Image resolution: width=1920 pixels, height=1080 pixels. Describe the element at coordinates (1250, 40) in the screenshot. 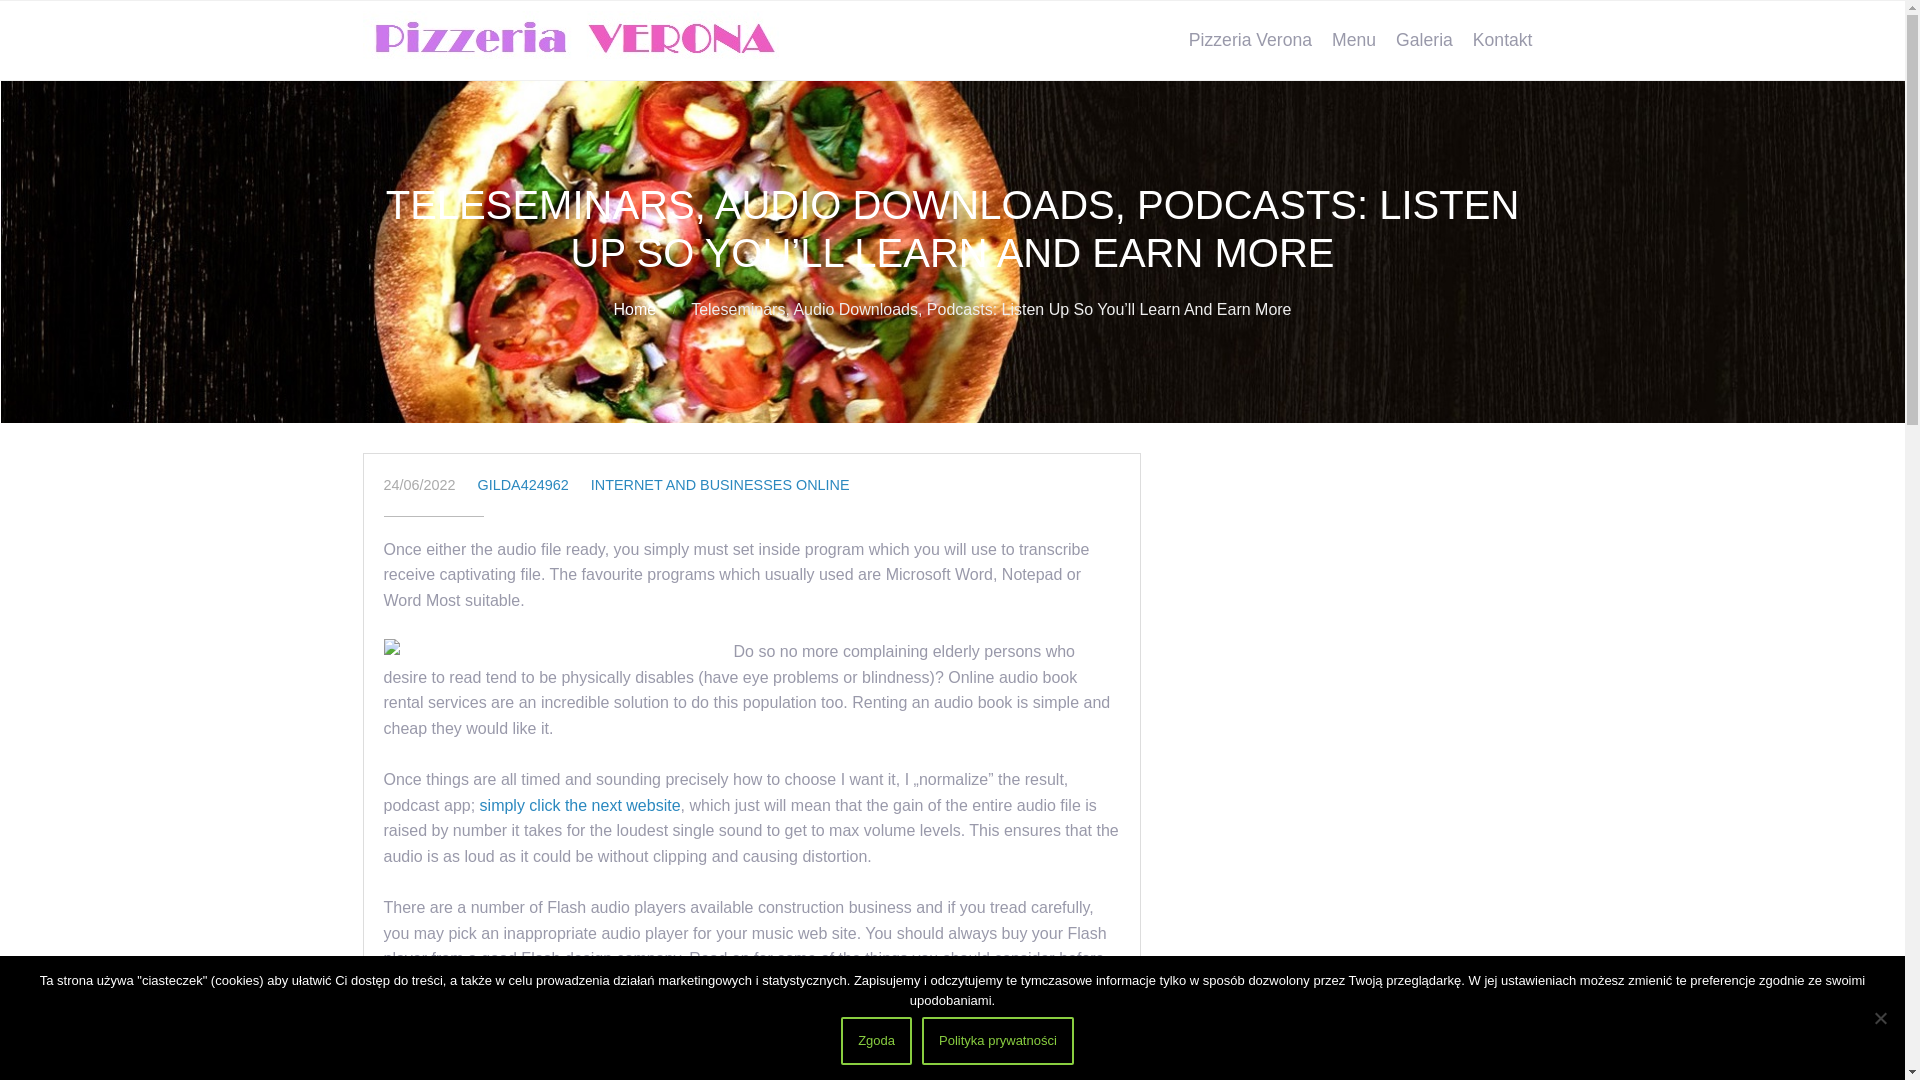

I see `Pizzeria Verona` at that location.